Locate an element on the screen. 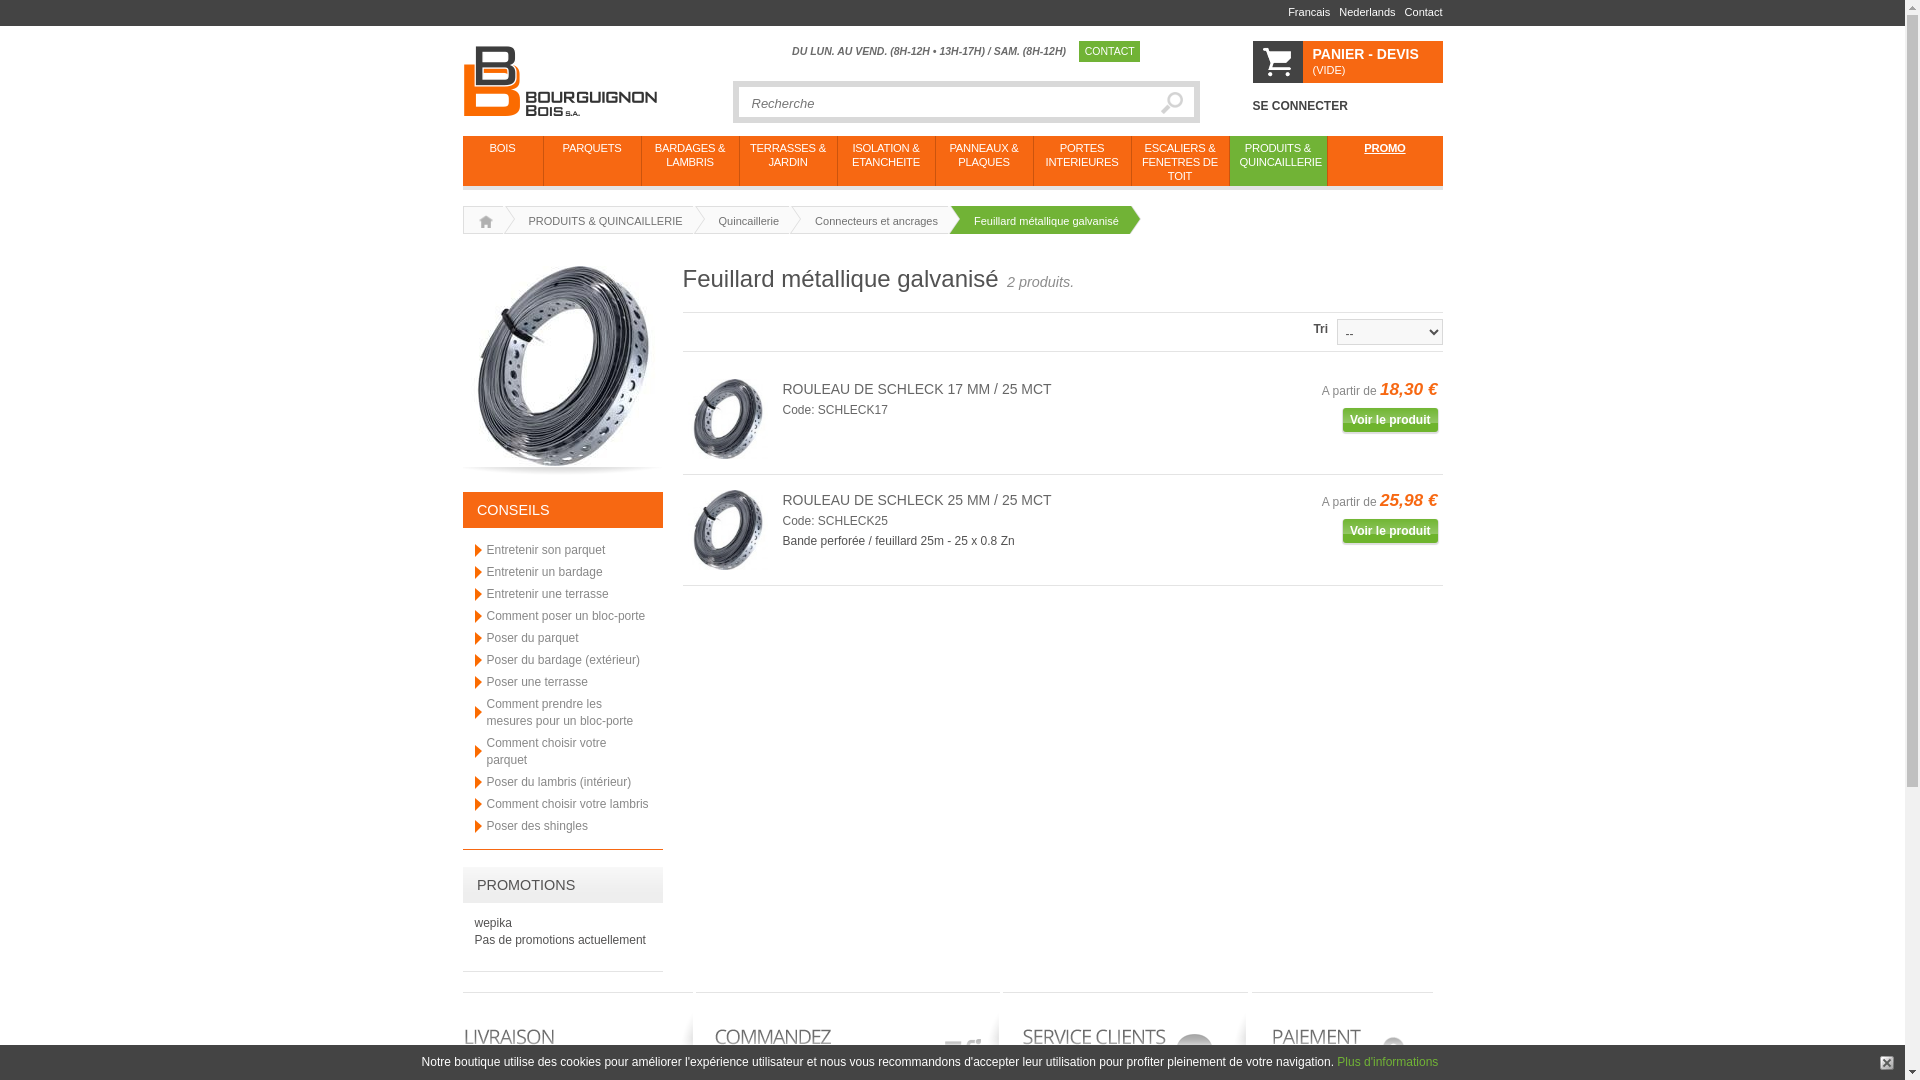  Entretenir une terrasse is located at coordinates (547, 594).